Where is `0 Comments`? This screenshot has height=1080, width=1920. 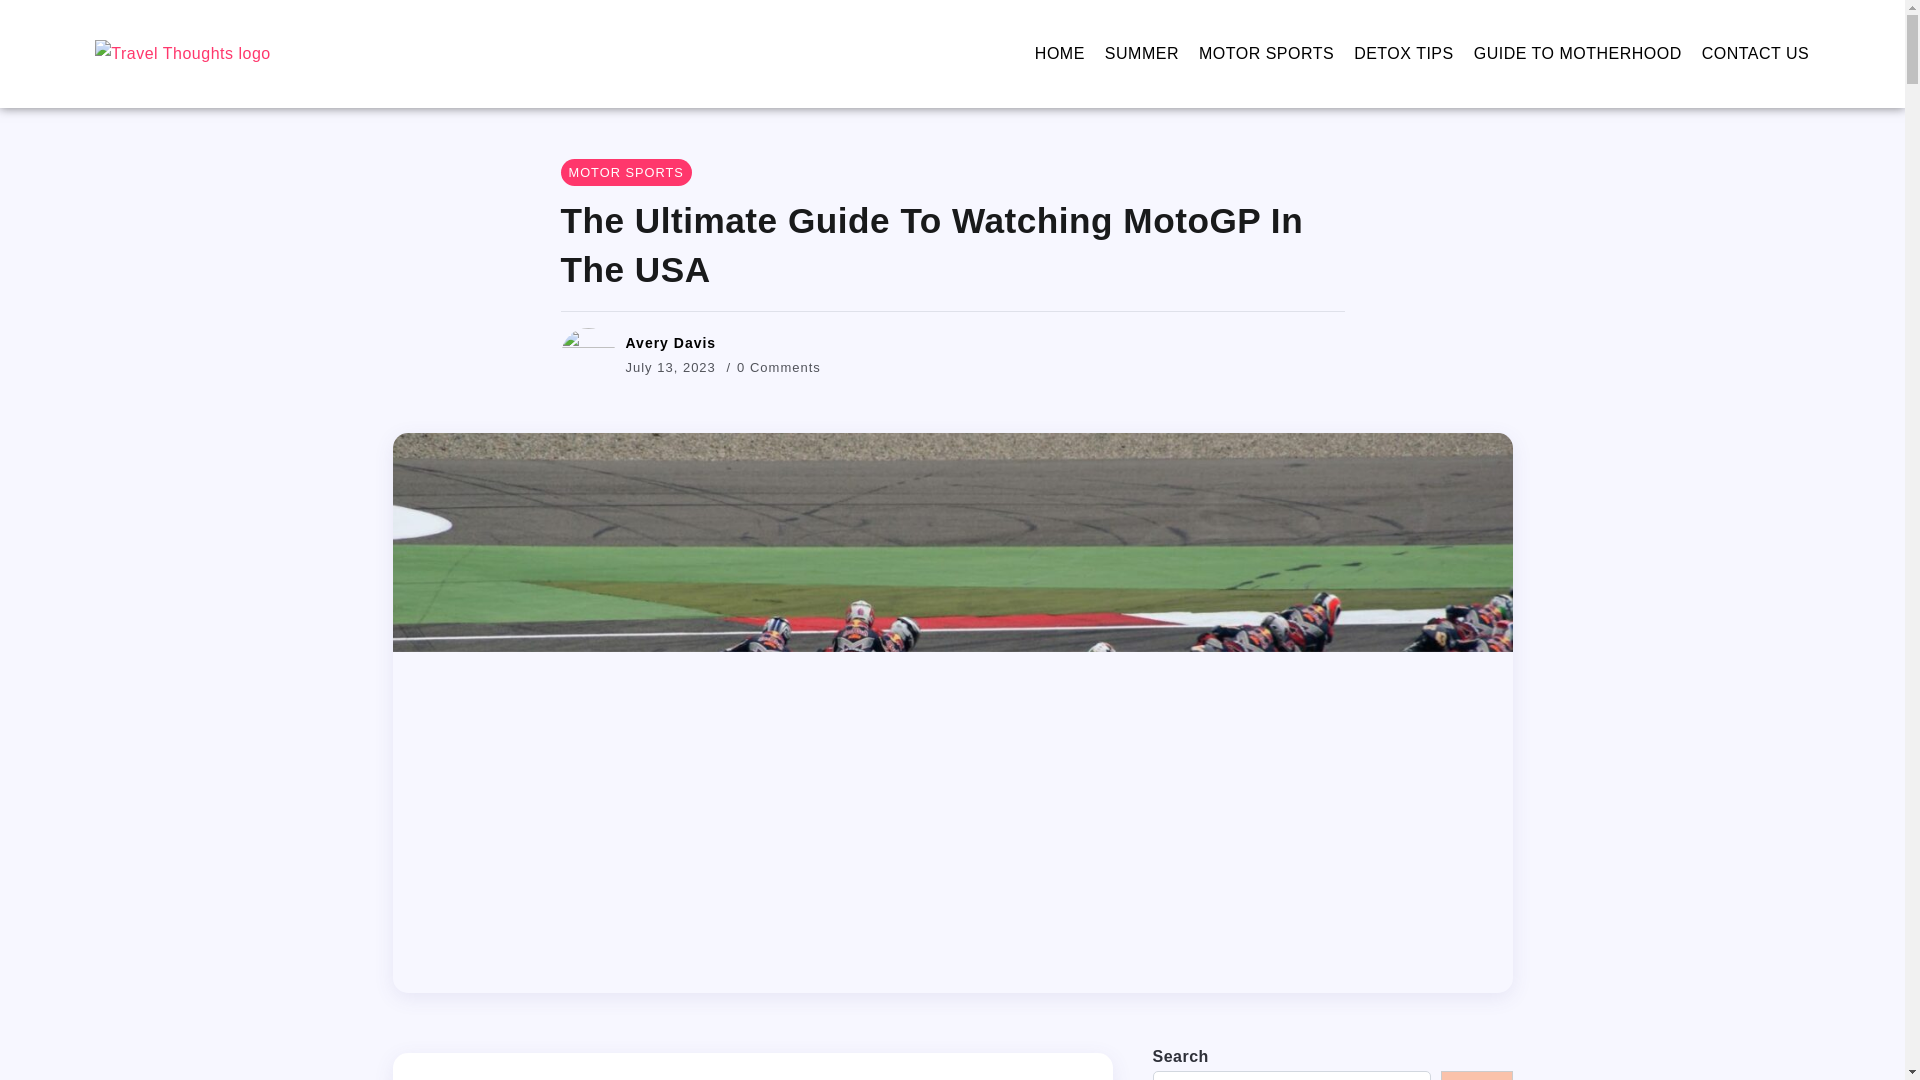
0 Comments is located at coordinates (779, 366).